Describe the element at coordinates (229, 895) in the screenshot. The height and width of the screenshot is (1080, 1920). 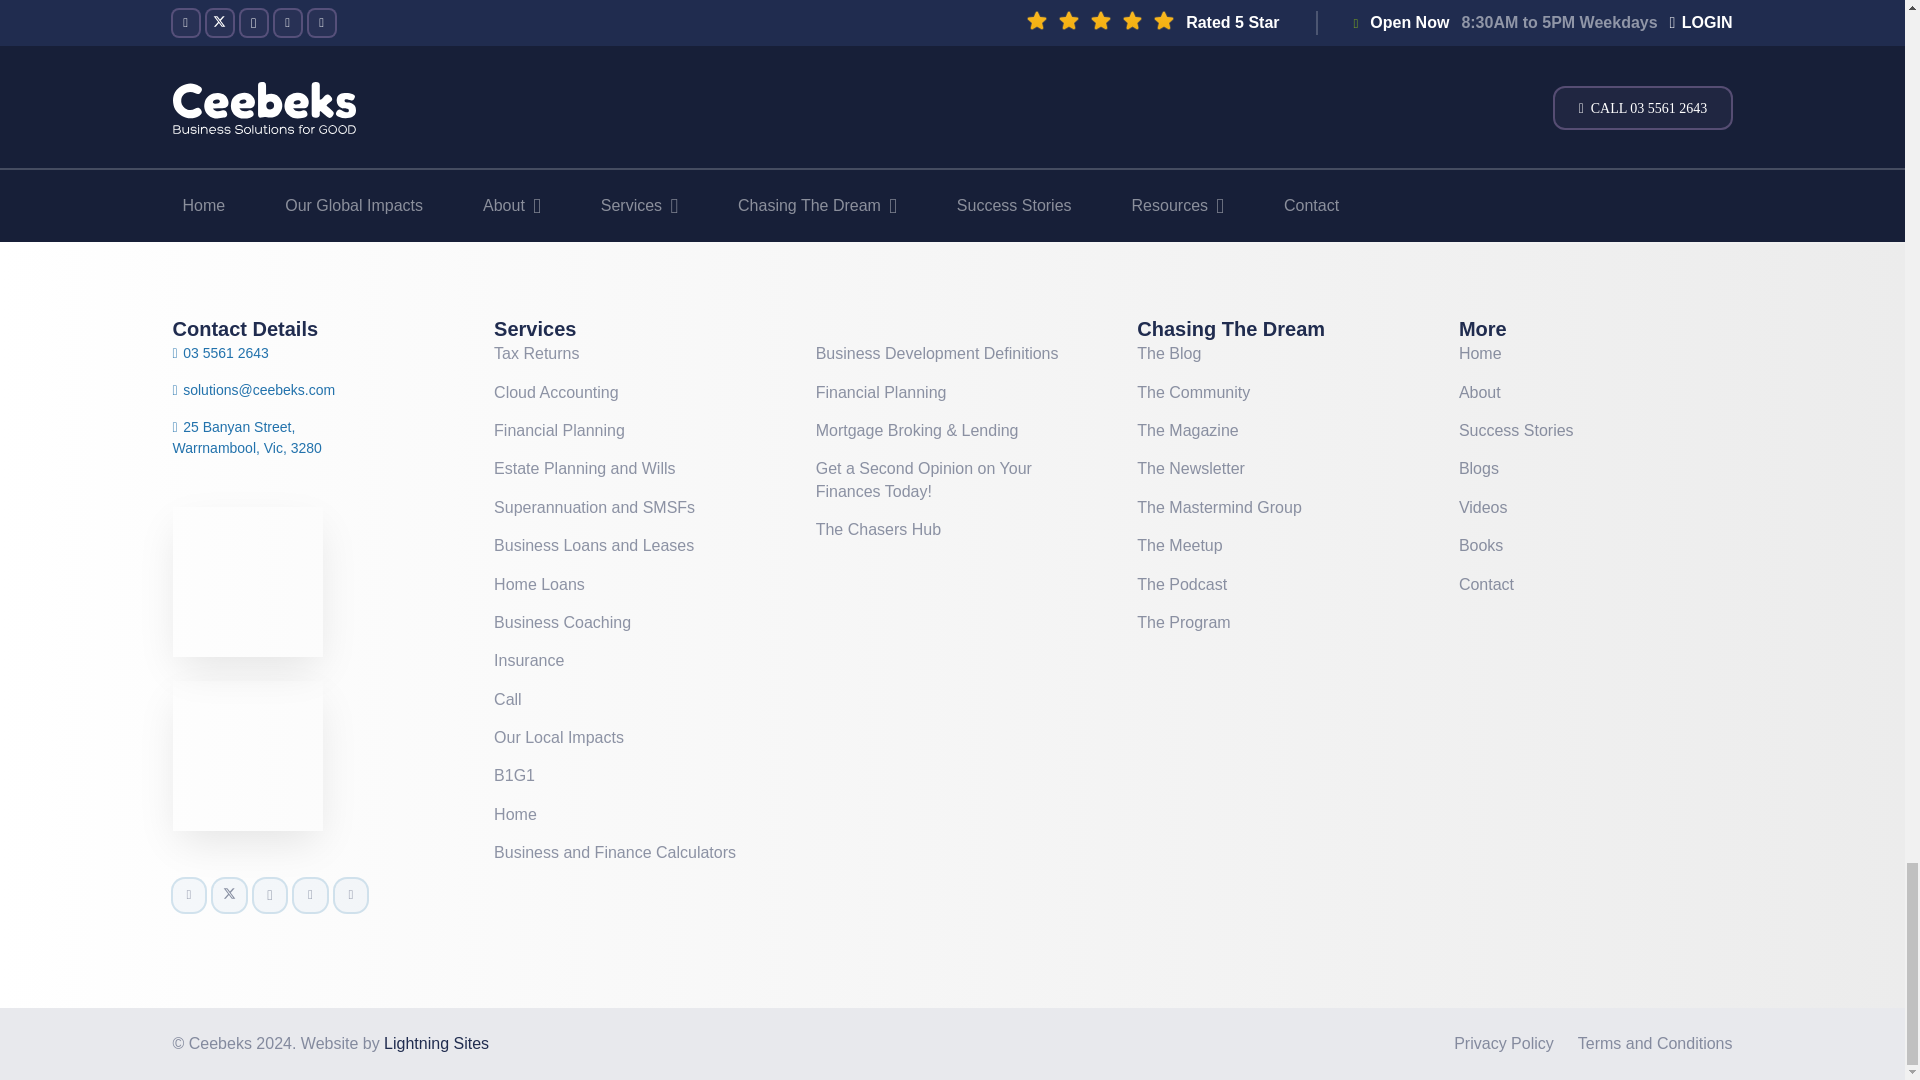
I see `Twitter` at that location.